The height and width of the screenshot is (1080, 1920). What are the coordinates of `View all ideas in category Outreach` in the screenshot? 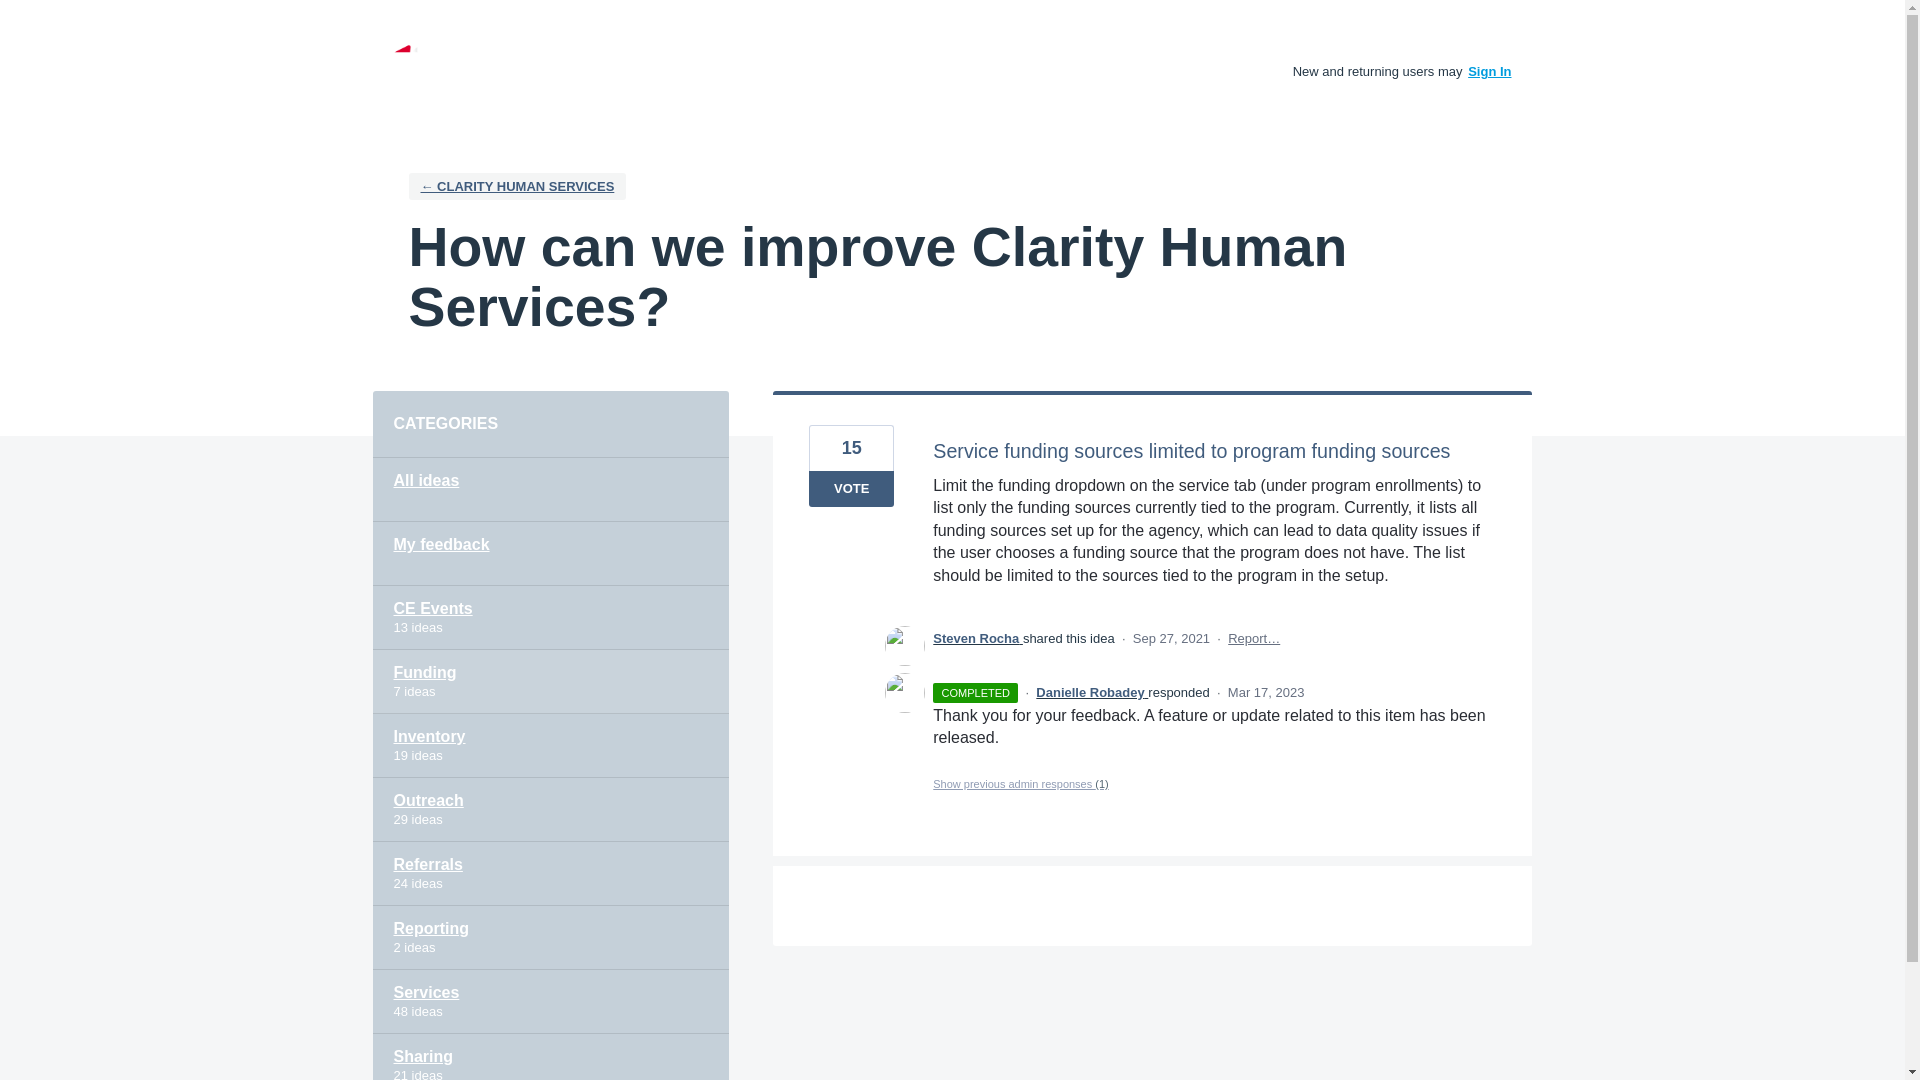 It's located at (550, 810).